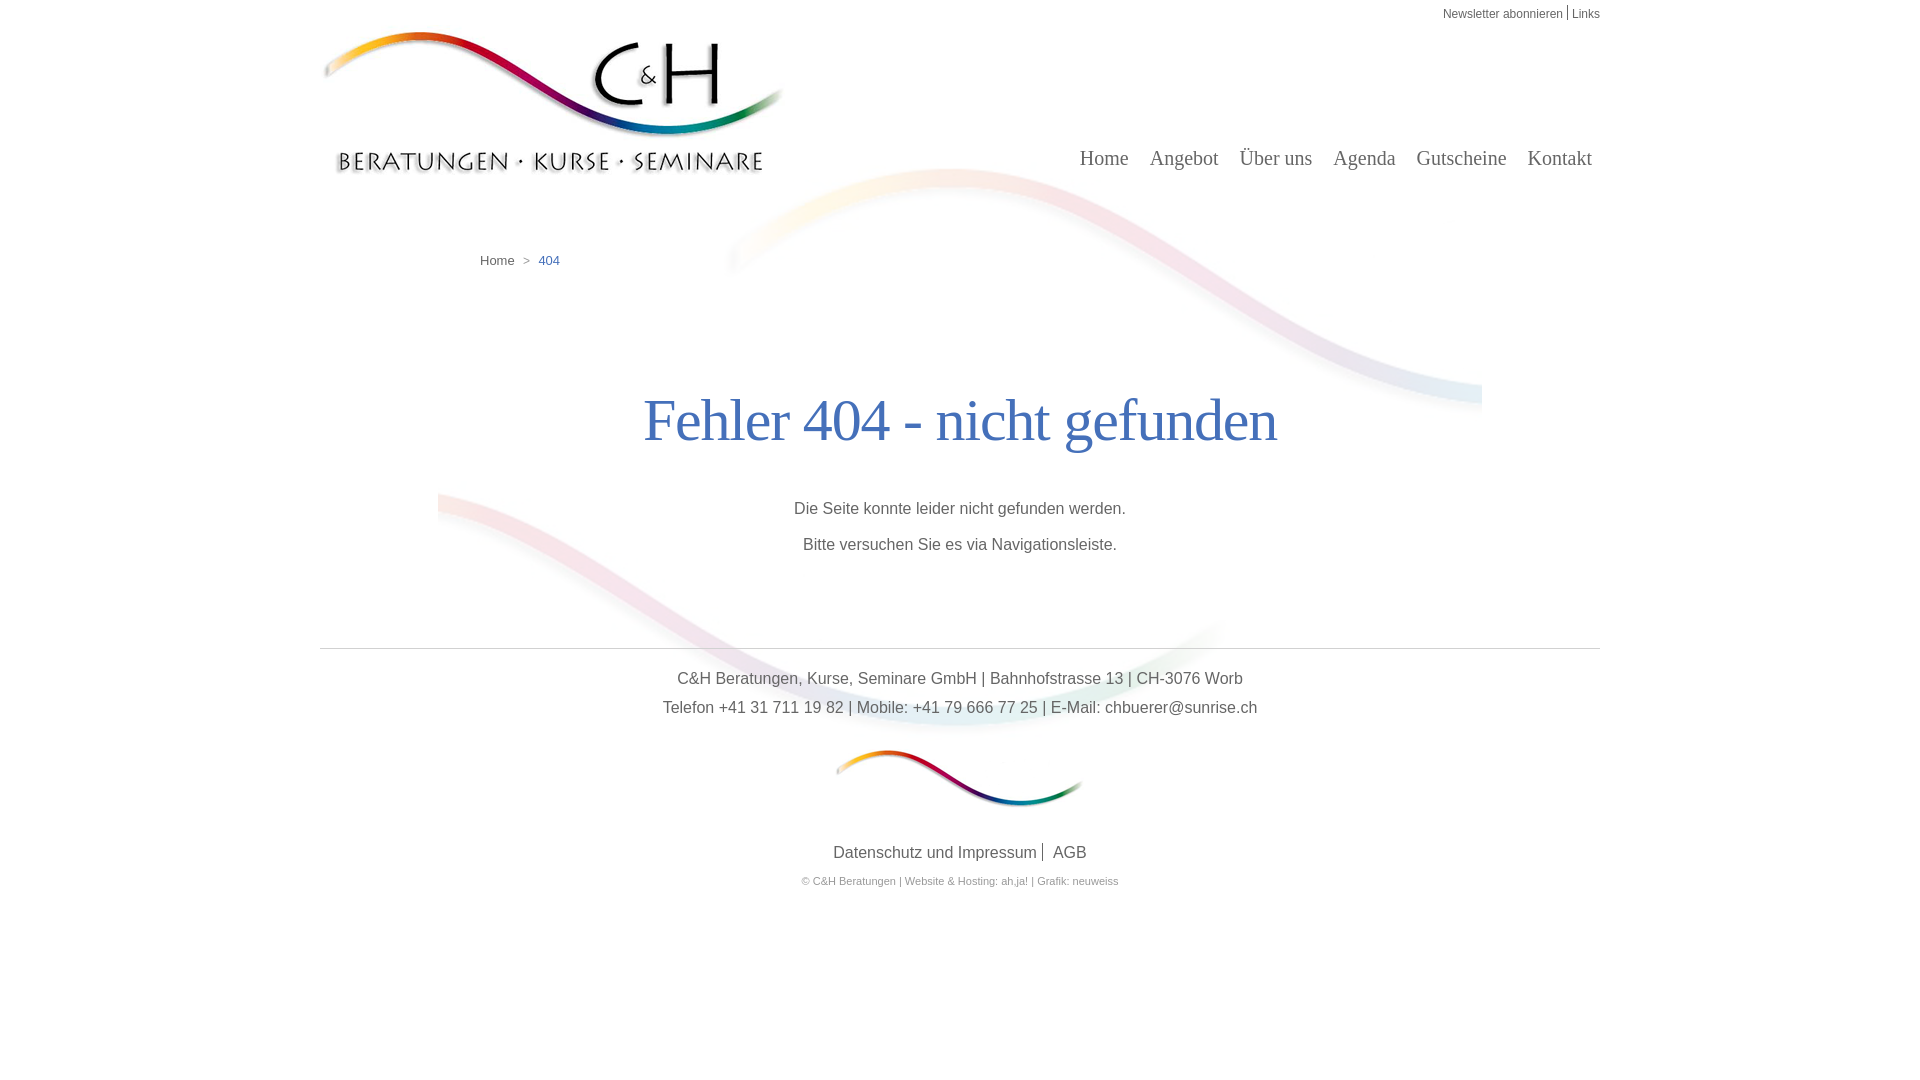 The height and width of the screenshot is (1080, 1920). Describe the element at coordinates (1184, 158) in the screenshot. I see `Angebot` at that location.